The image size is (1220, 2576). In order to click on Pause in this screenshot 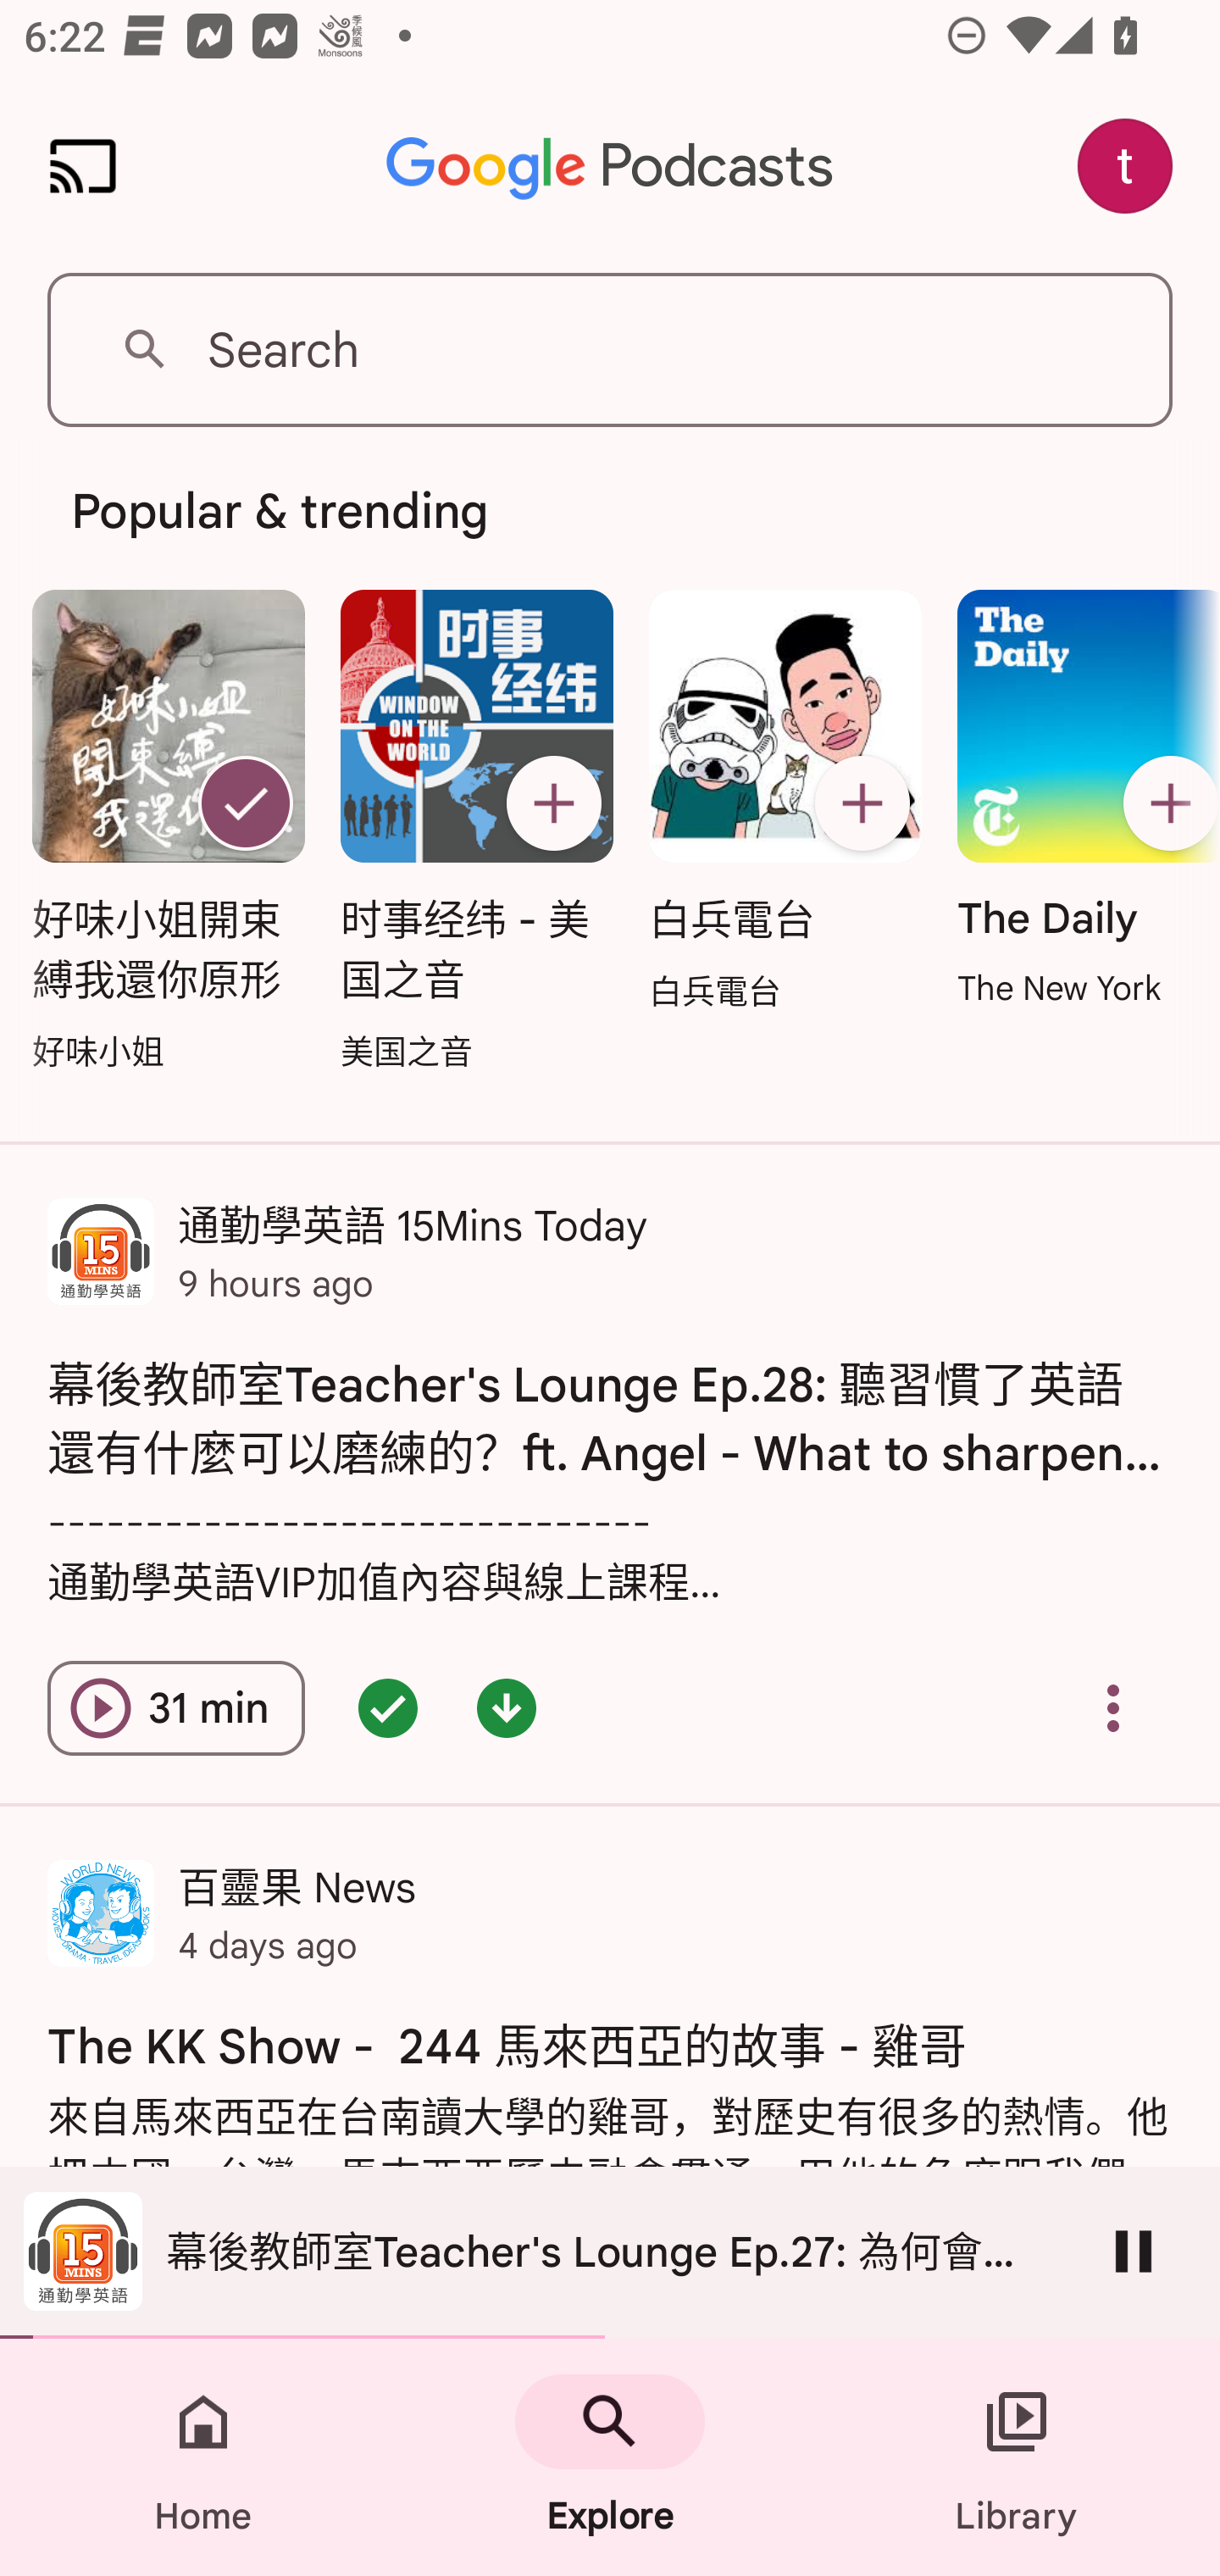, I will do `click(1134, 2251)`.